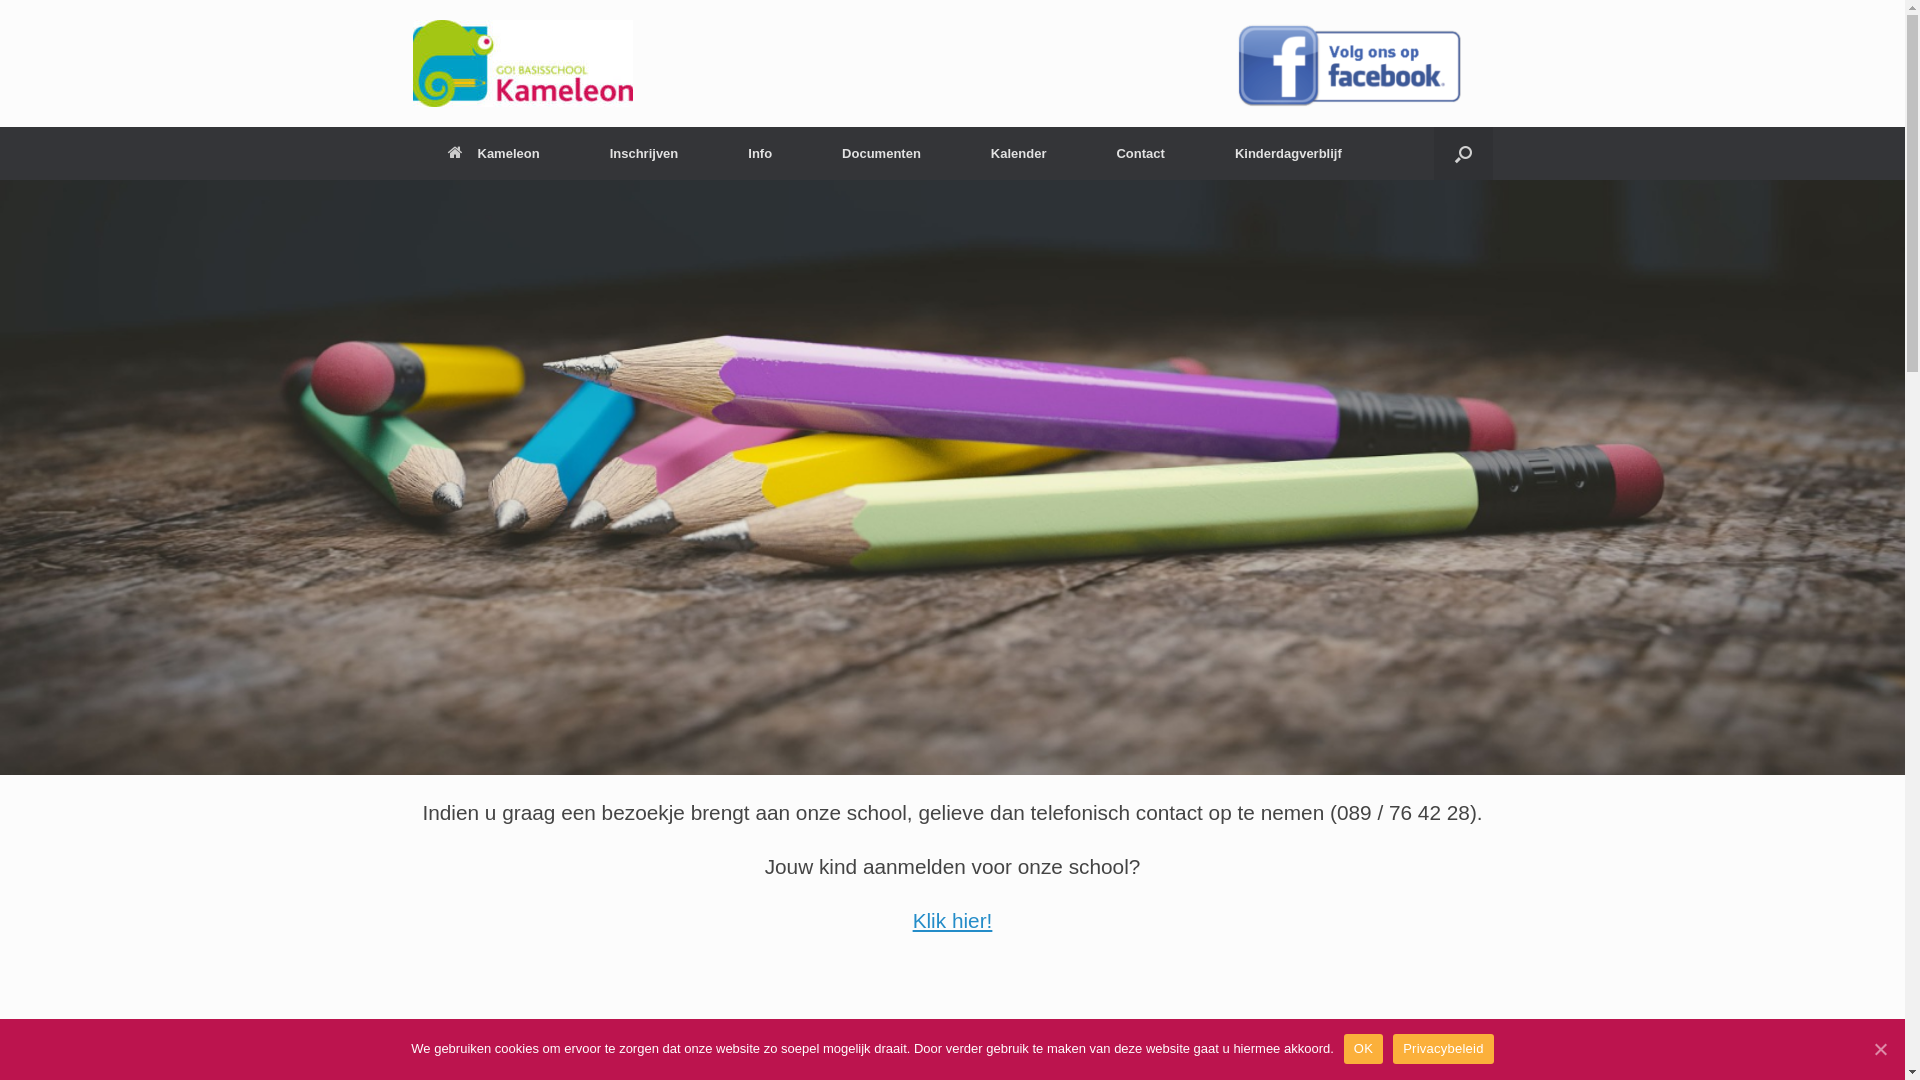 Image resolution: width=1920 pixels, height=1080 pixels. What do you see at coordinates (0, 0) in the screenshot?
I see `Spring naar inhoud` at bounding box center [0, 0].